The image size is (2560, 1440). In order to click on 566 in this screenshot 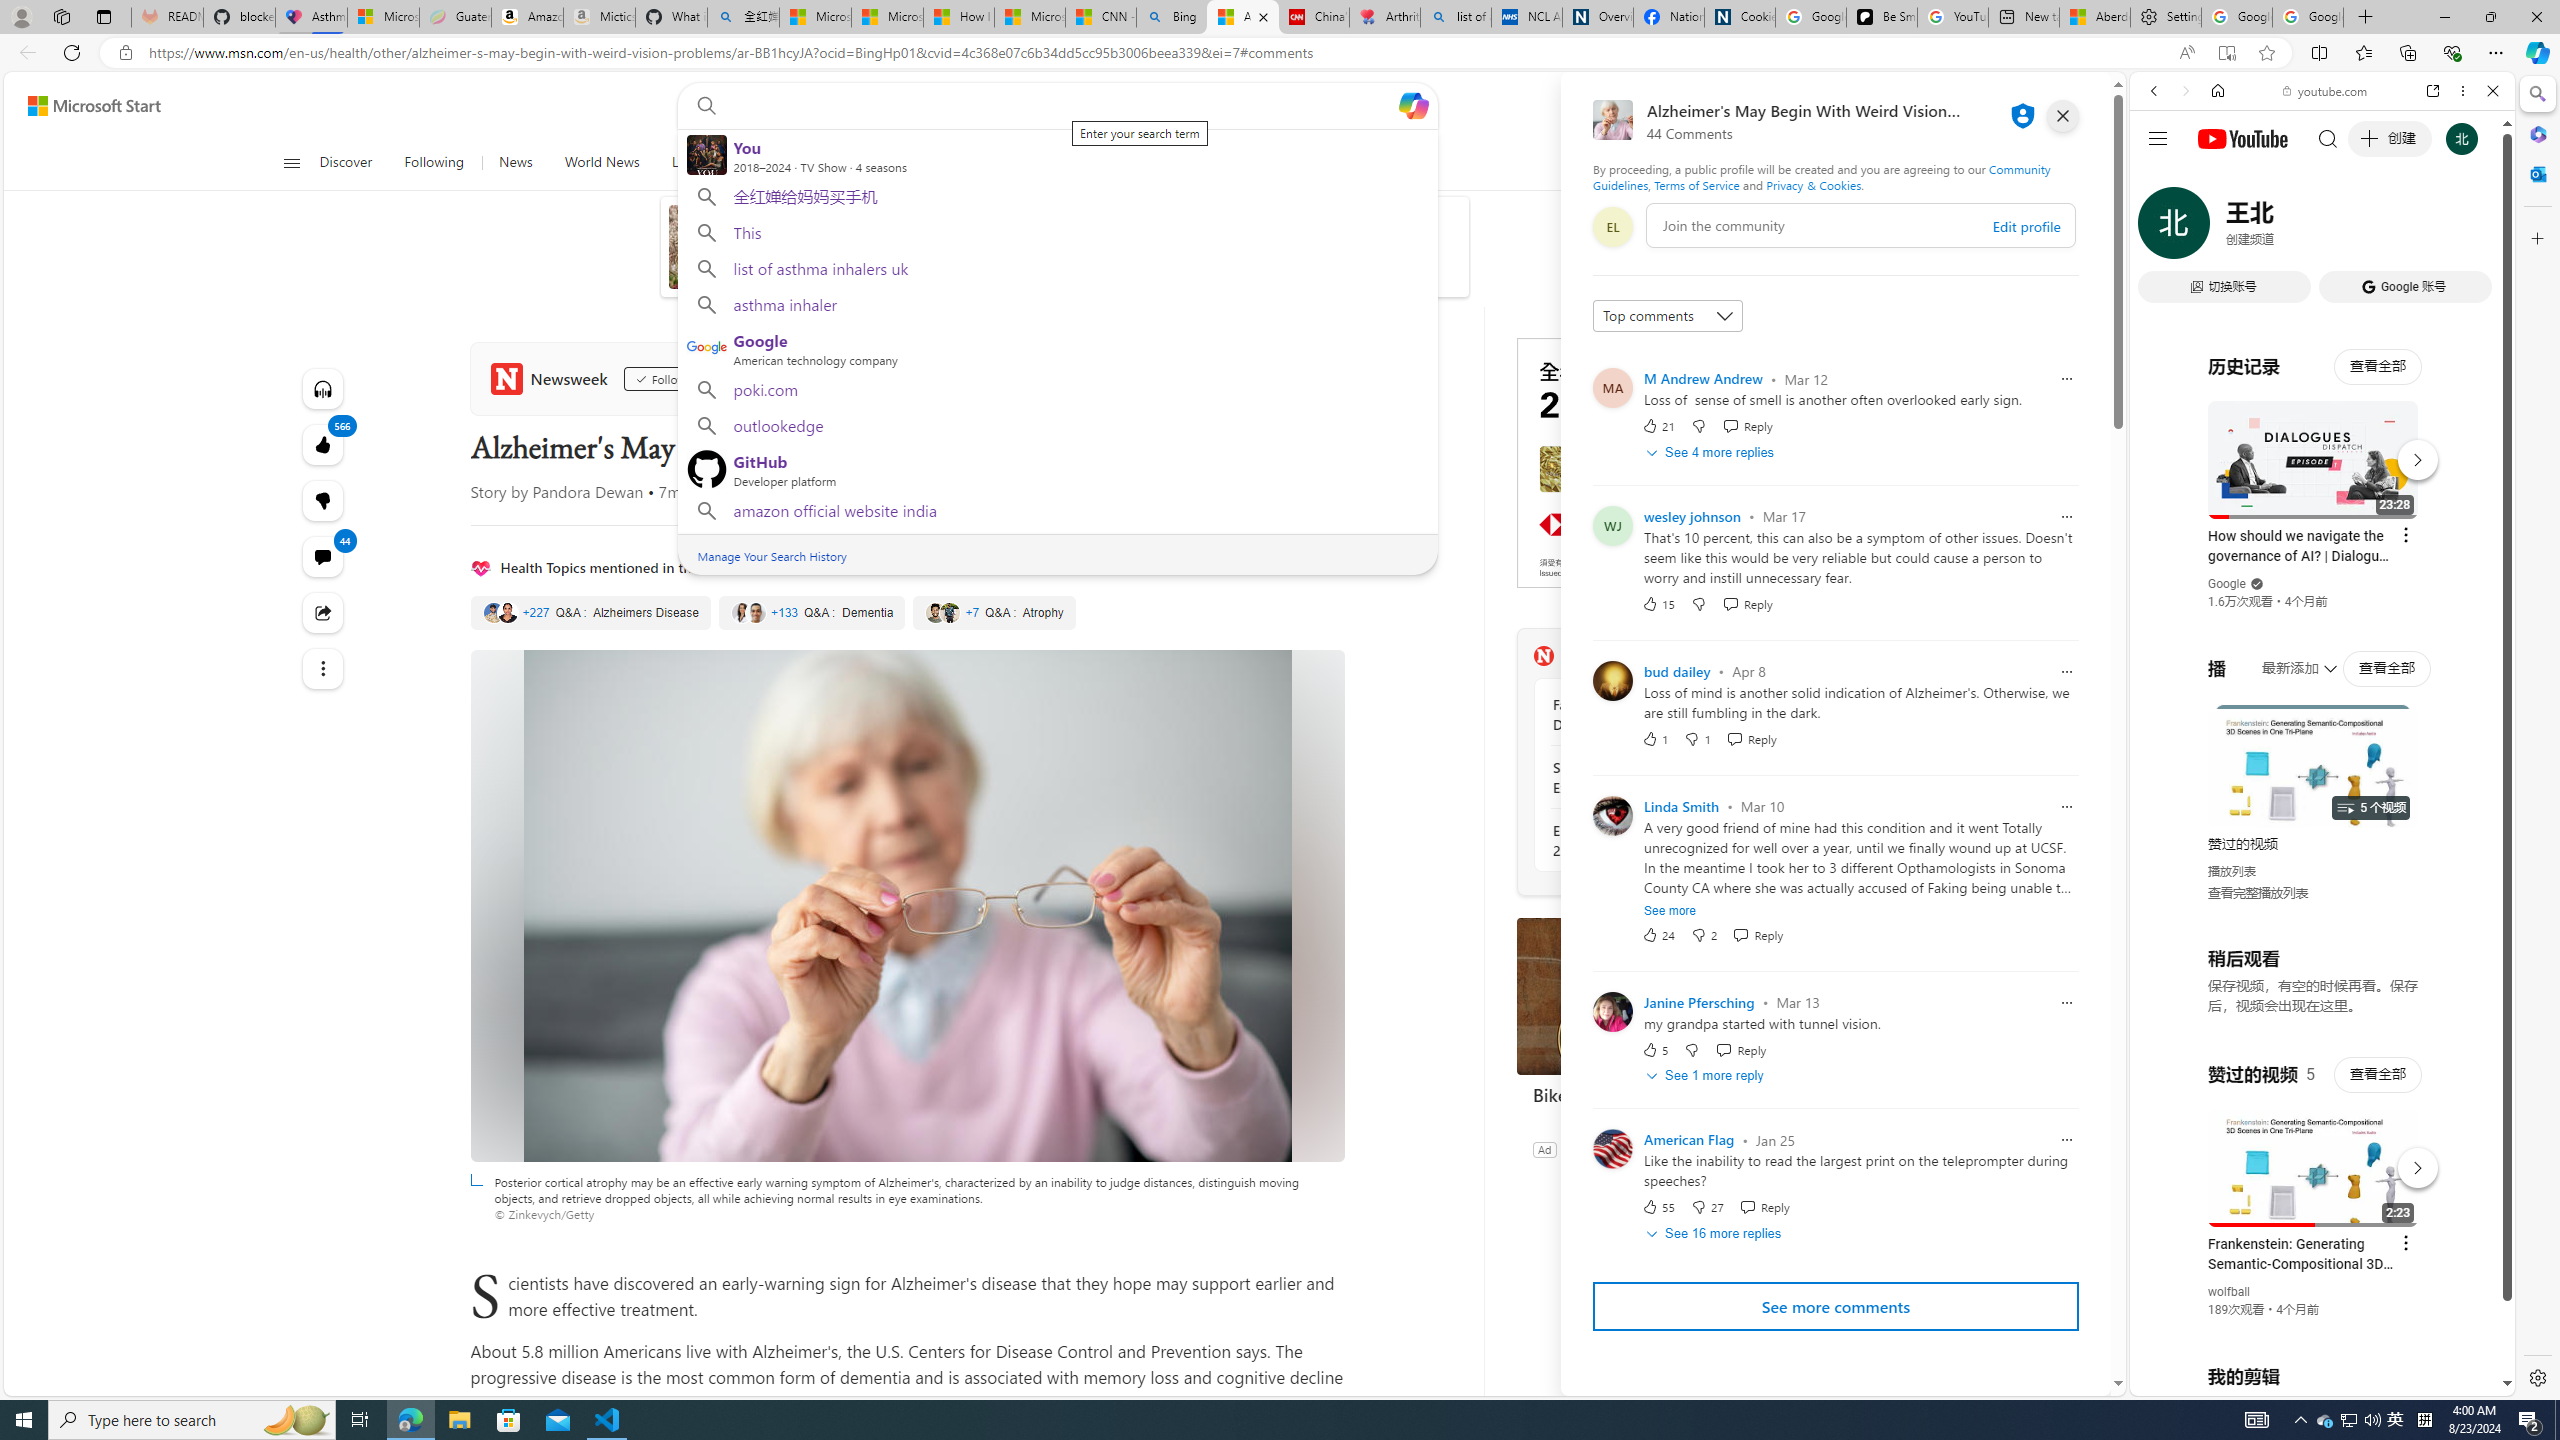, I will do `click(322, 500)`.